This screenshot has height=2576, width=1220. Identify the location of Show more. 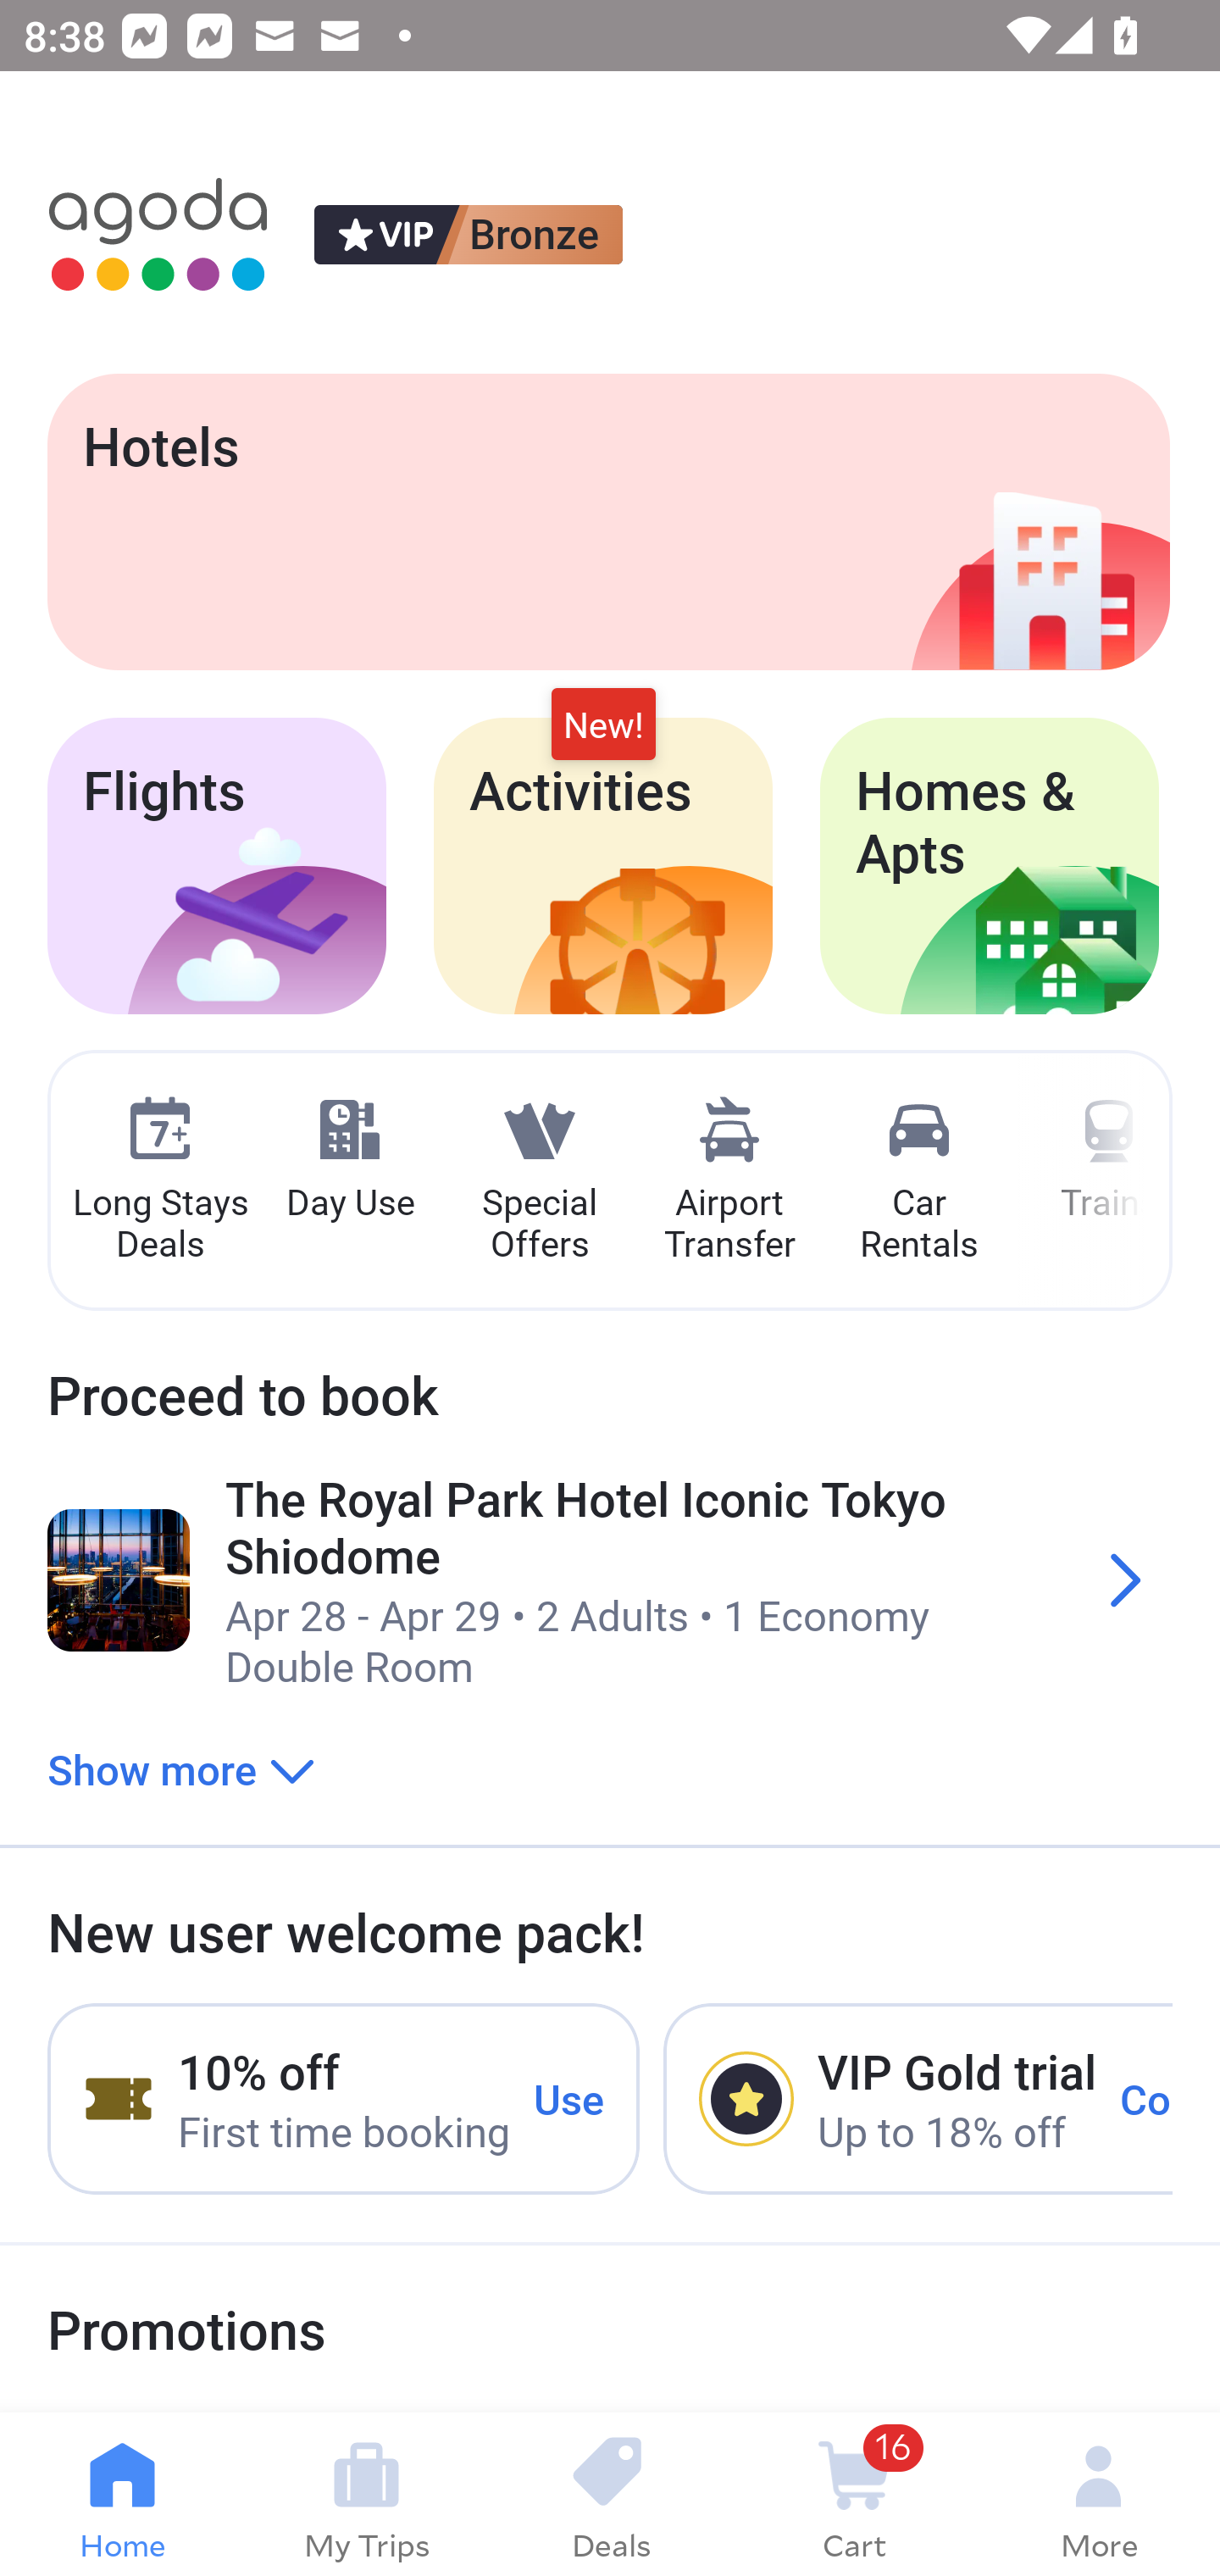
(181, 1768).